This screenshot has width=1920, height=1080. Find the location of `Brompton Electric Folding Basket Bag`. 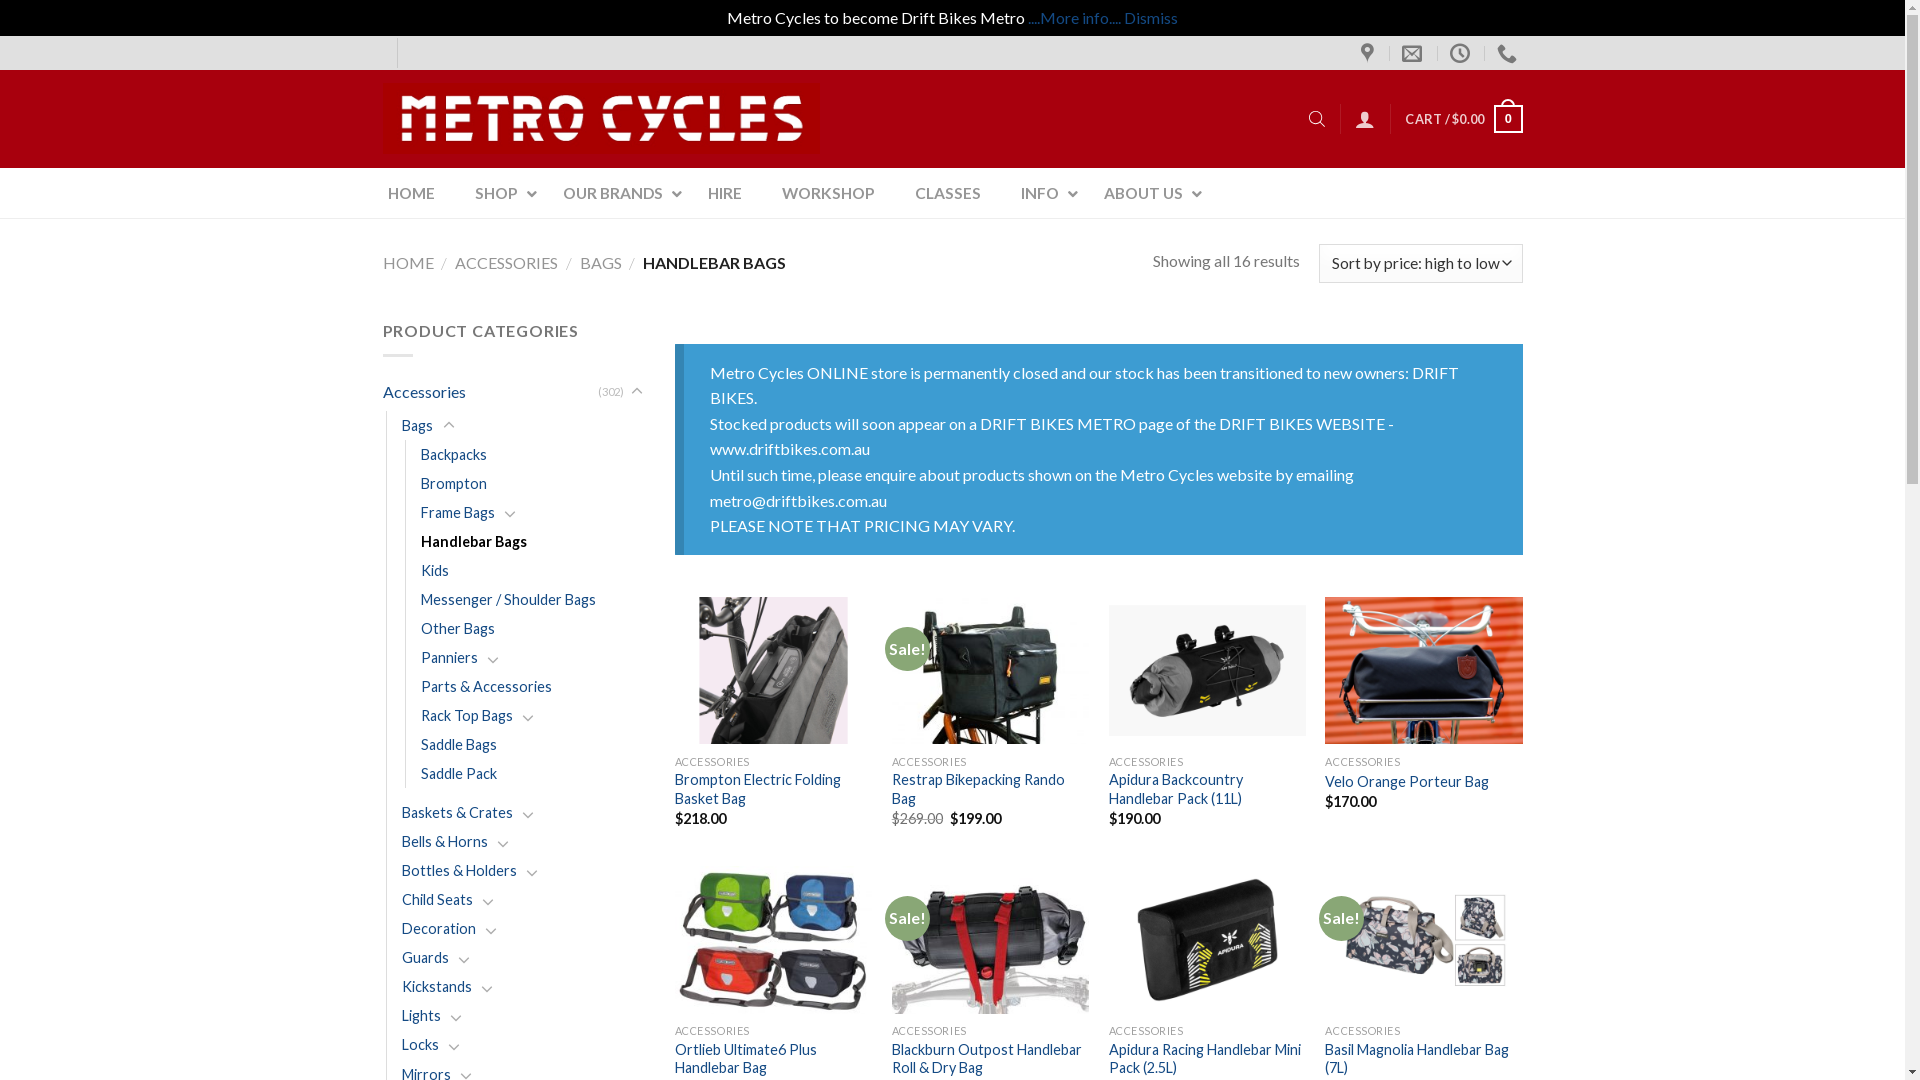

Brompton Electric Folding Basket Bag is located at coordinates (774, 790).